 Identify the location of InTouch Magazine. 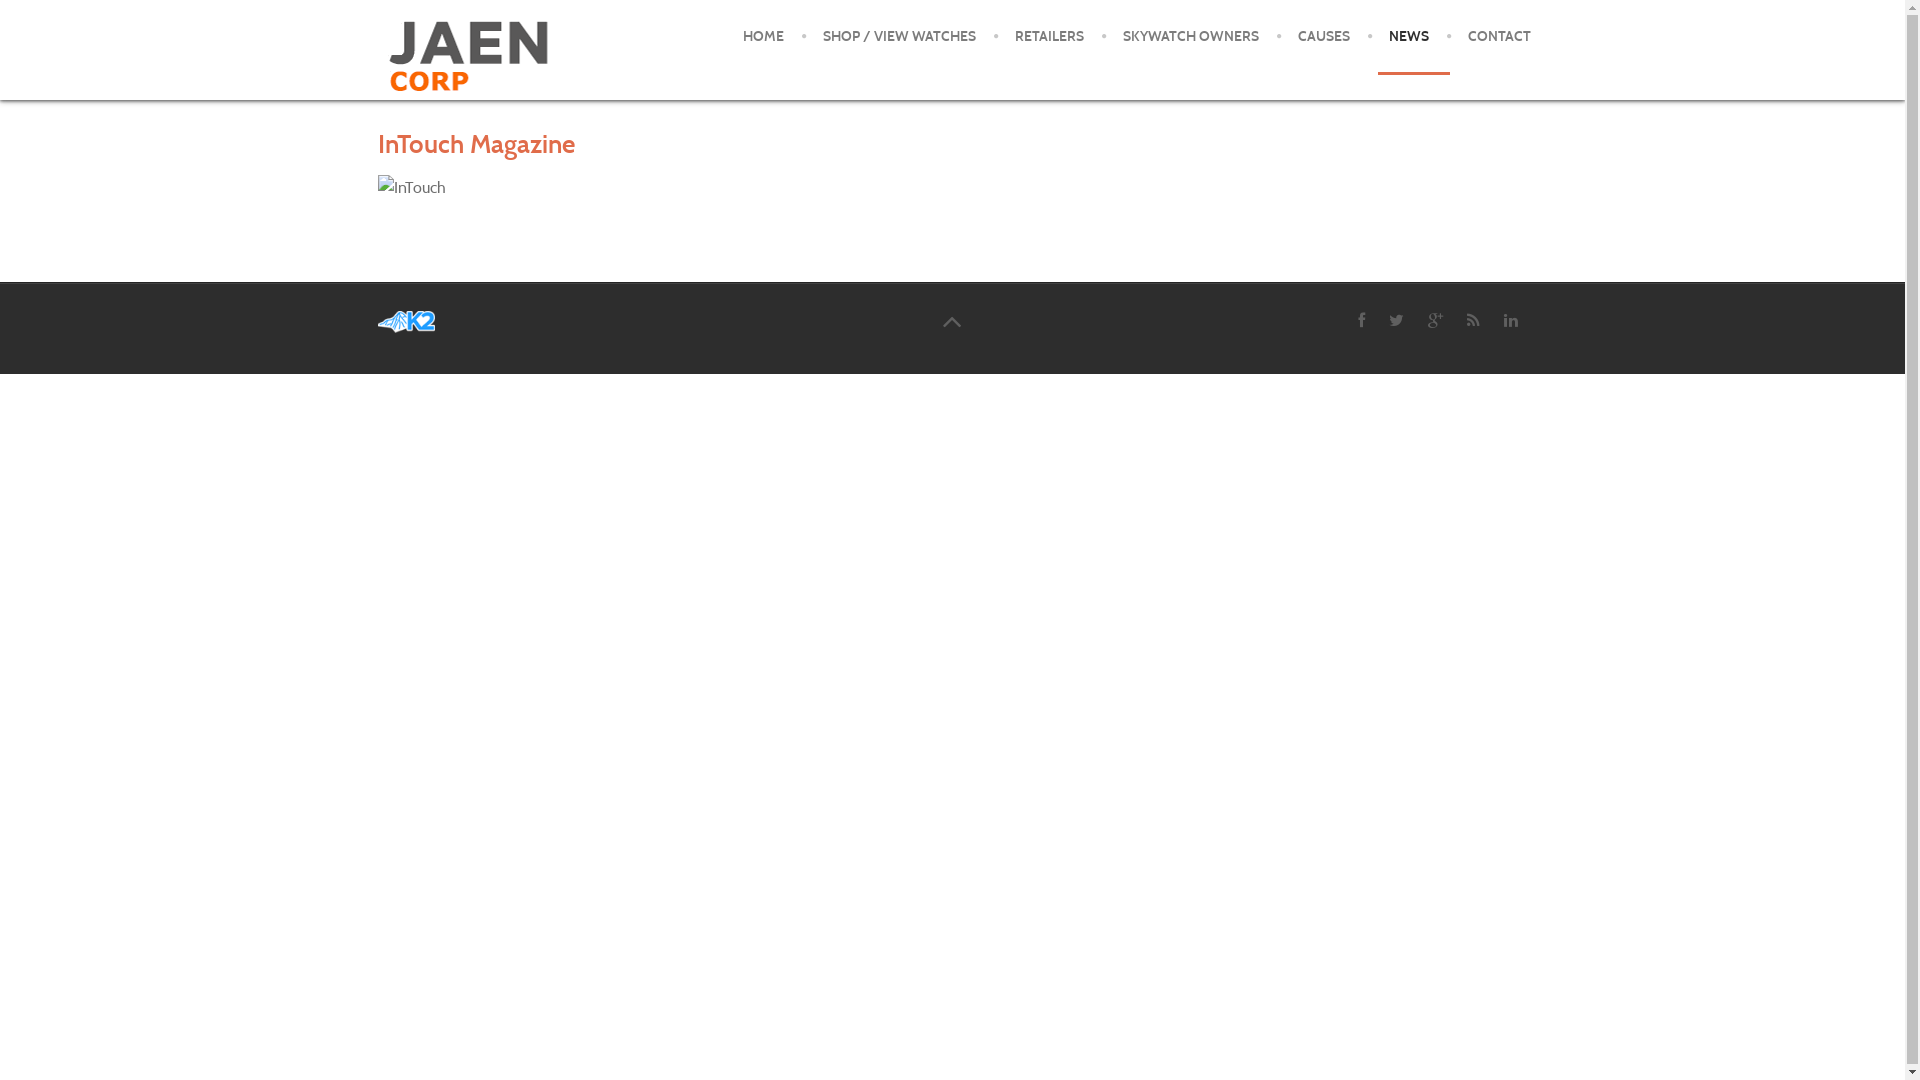
(476, 144).